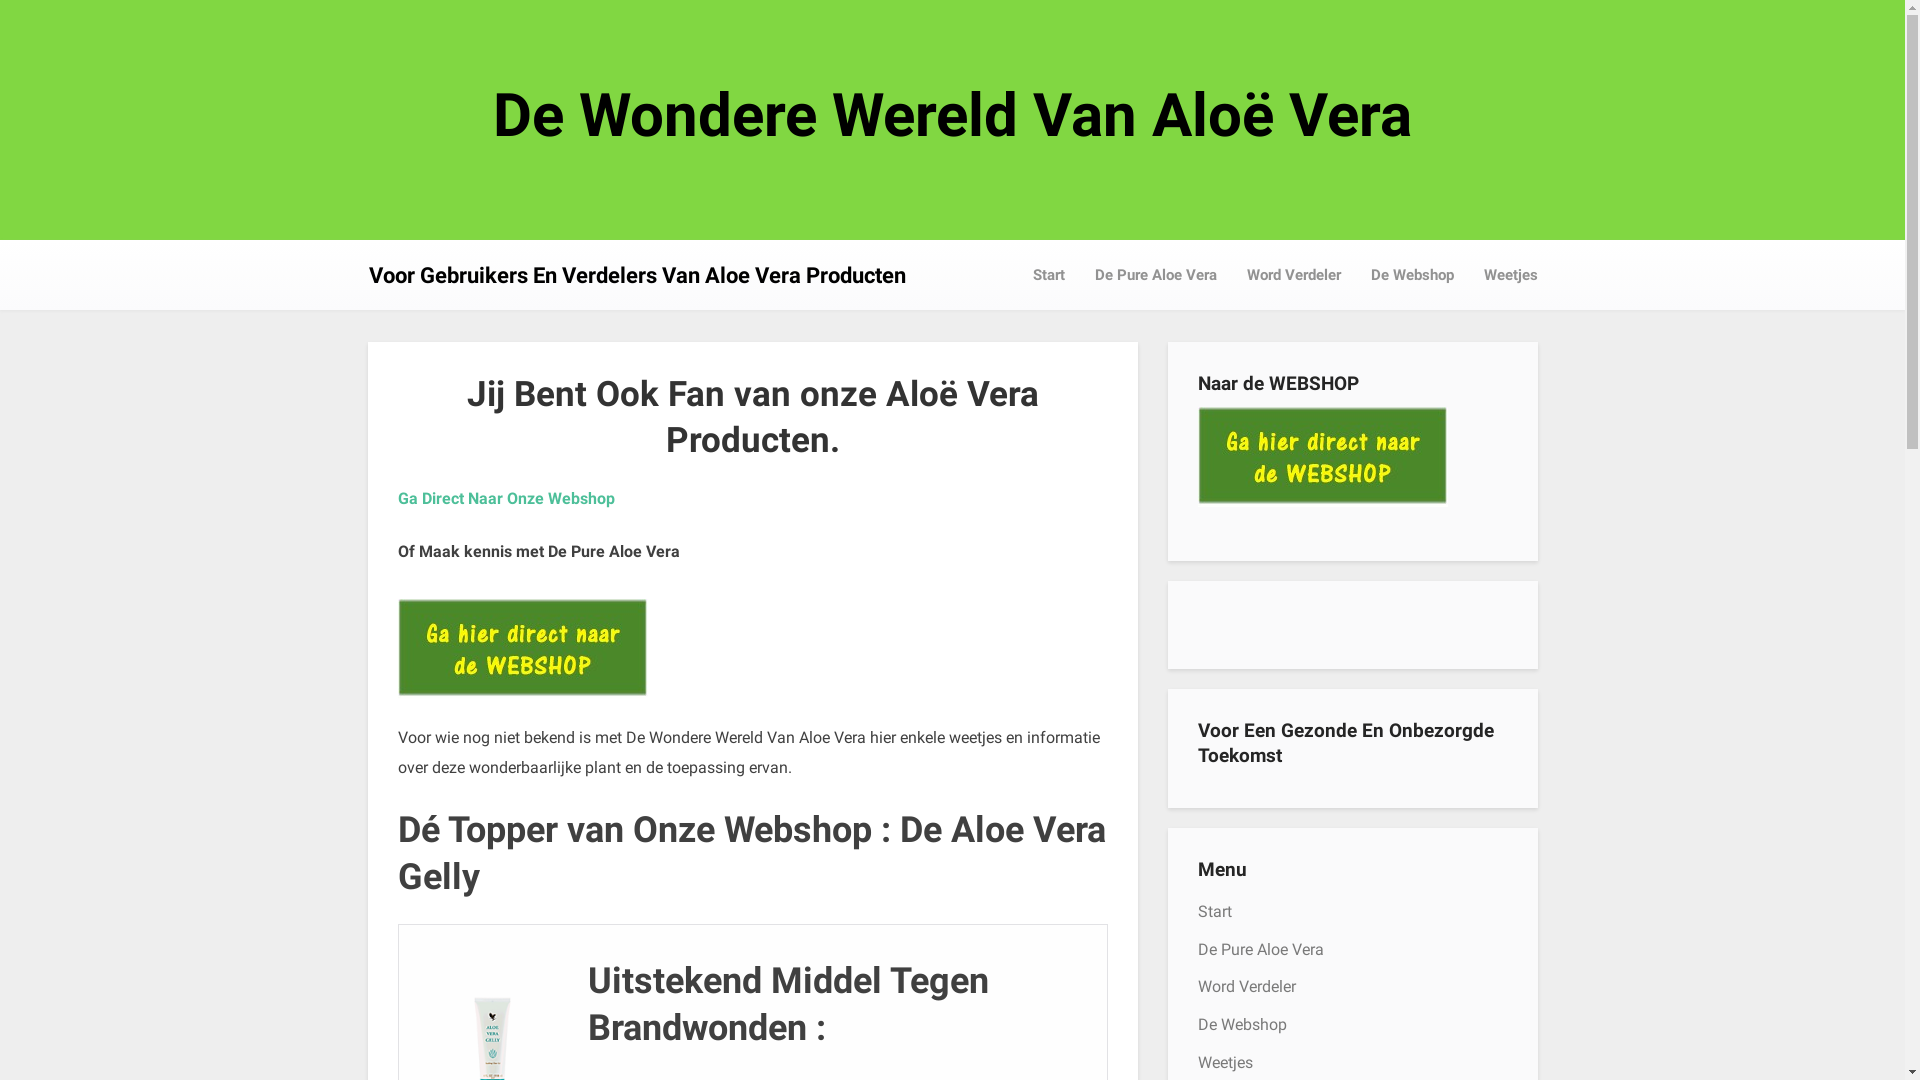  I want to click on Start, so click(1215, 912).